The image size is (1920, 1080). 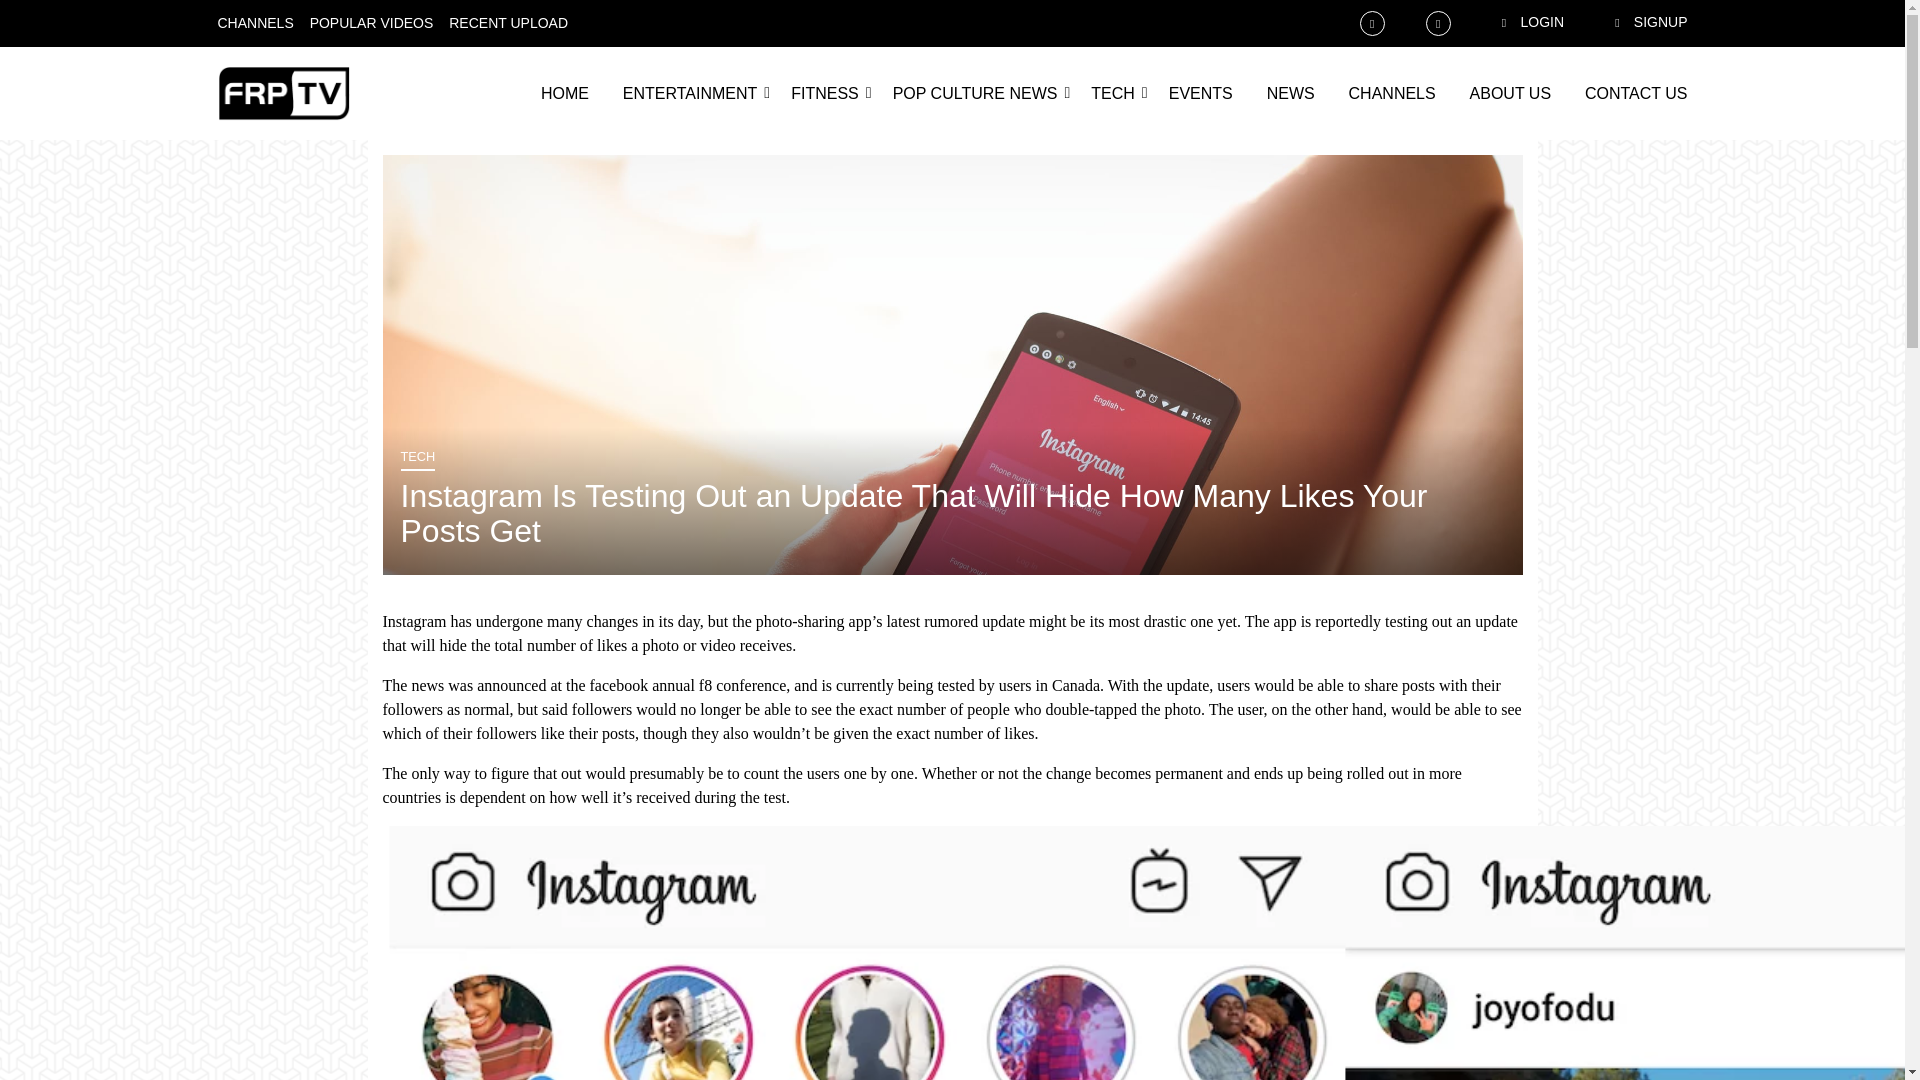 I want to click on POP CULTURE NEWS, so click(x=974, y=93).